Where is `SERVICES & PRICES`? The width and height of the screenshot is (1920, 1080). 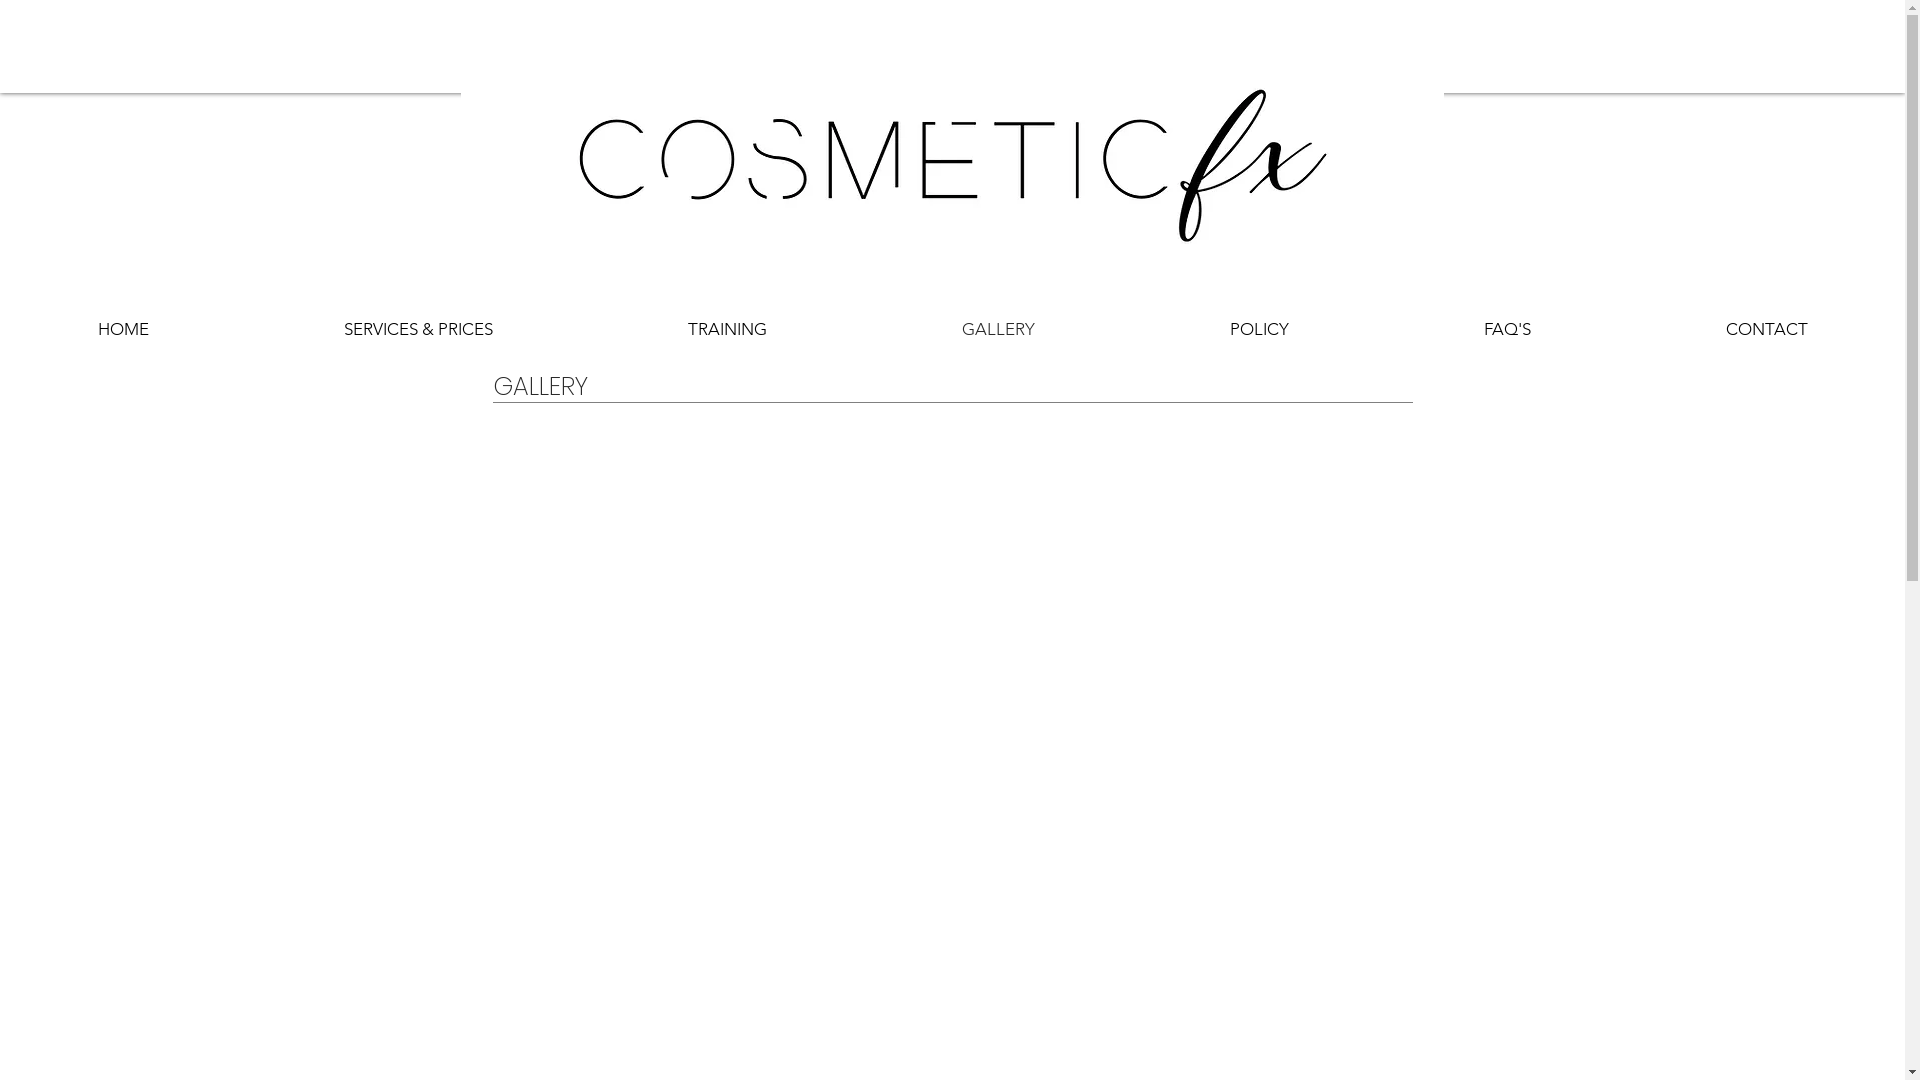 SERVICES & PRICES is located at coordinates (418, 329).